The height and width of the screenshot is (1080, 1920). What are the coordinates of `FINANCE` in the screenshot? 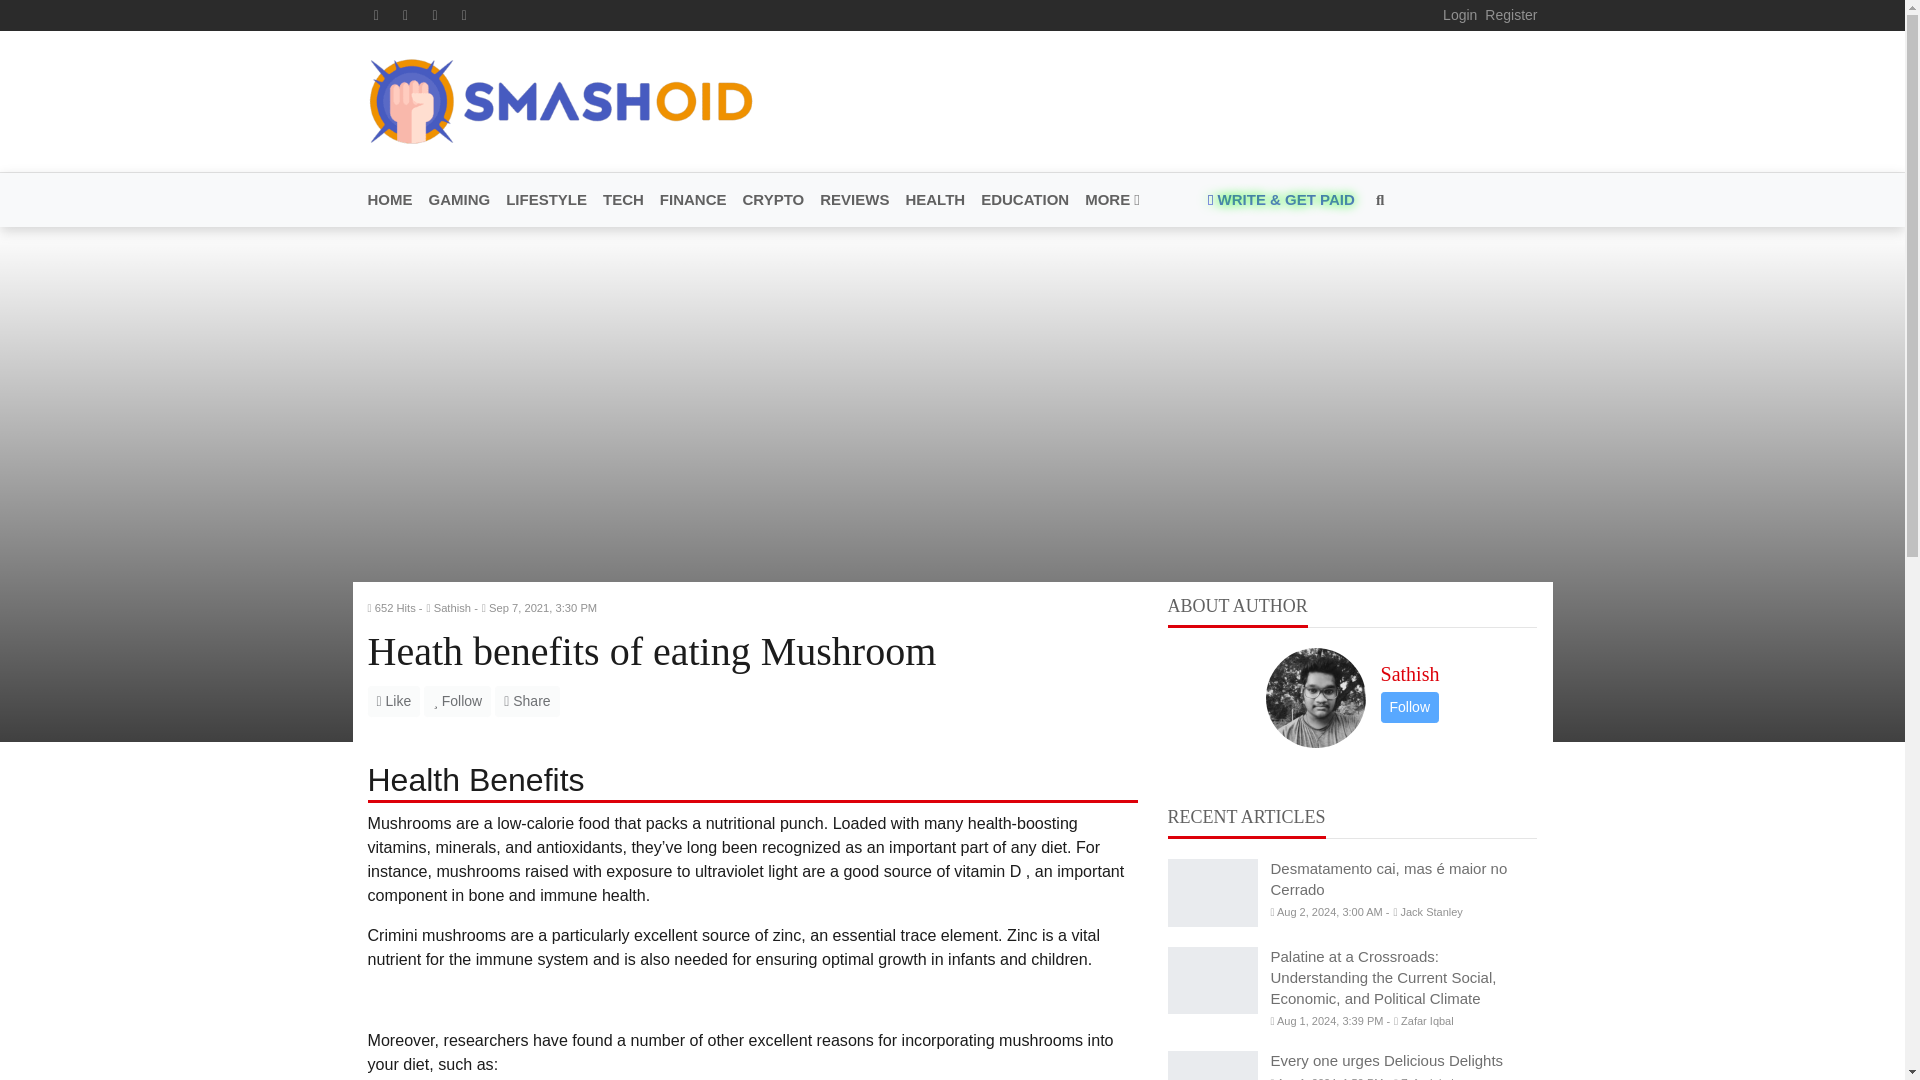 It's located at (694, 200).